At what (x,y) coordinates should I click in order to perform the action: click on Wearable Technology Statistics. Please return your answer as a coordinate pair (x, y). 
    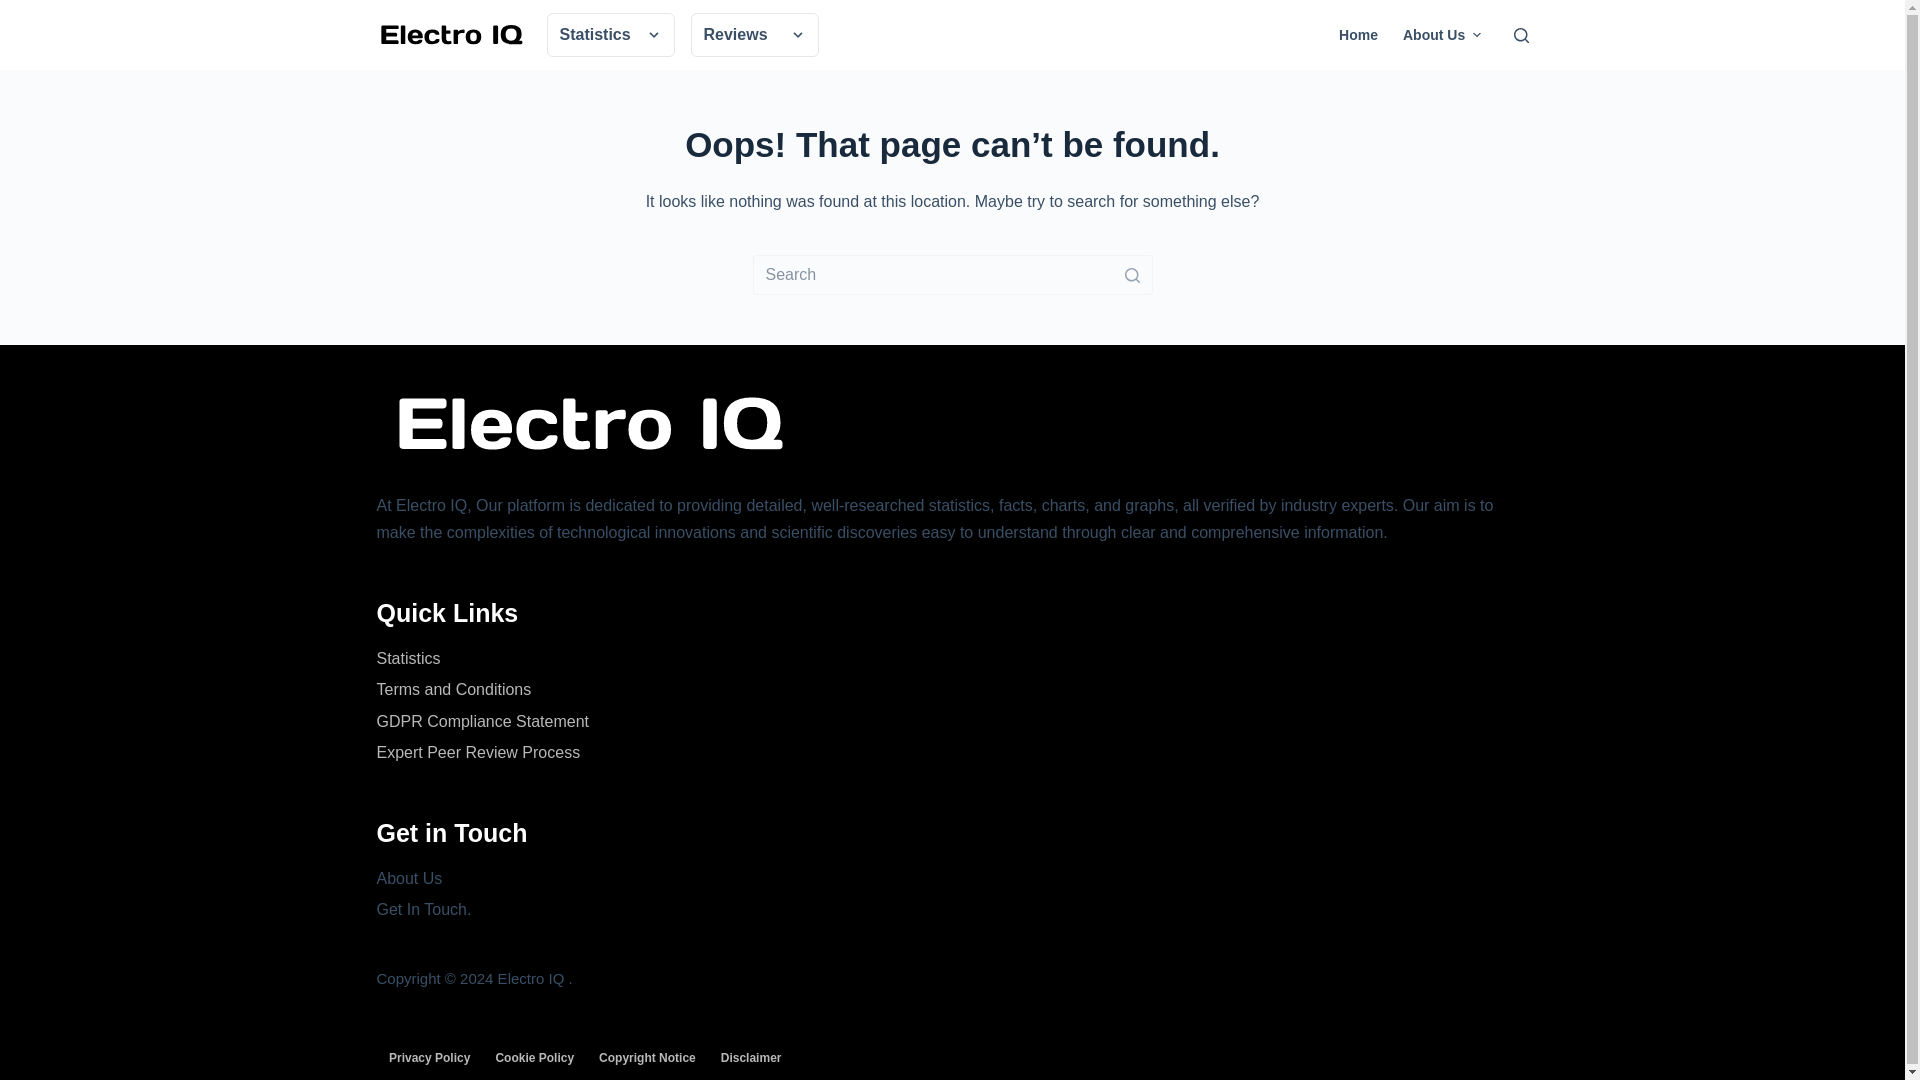
    Looking at the image, I should click on (1036, 73).